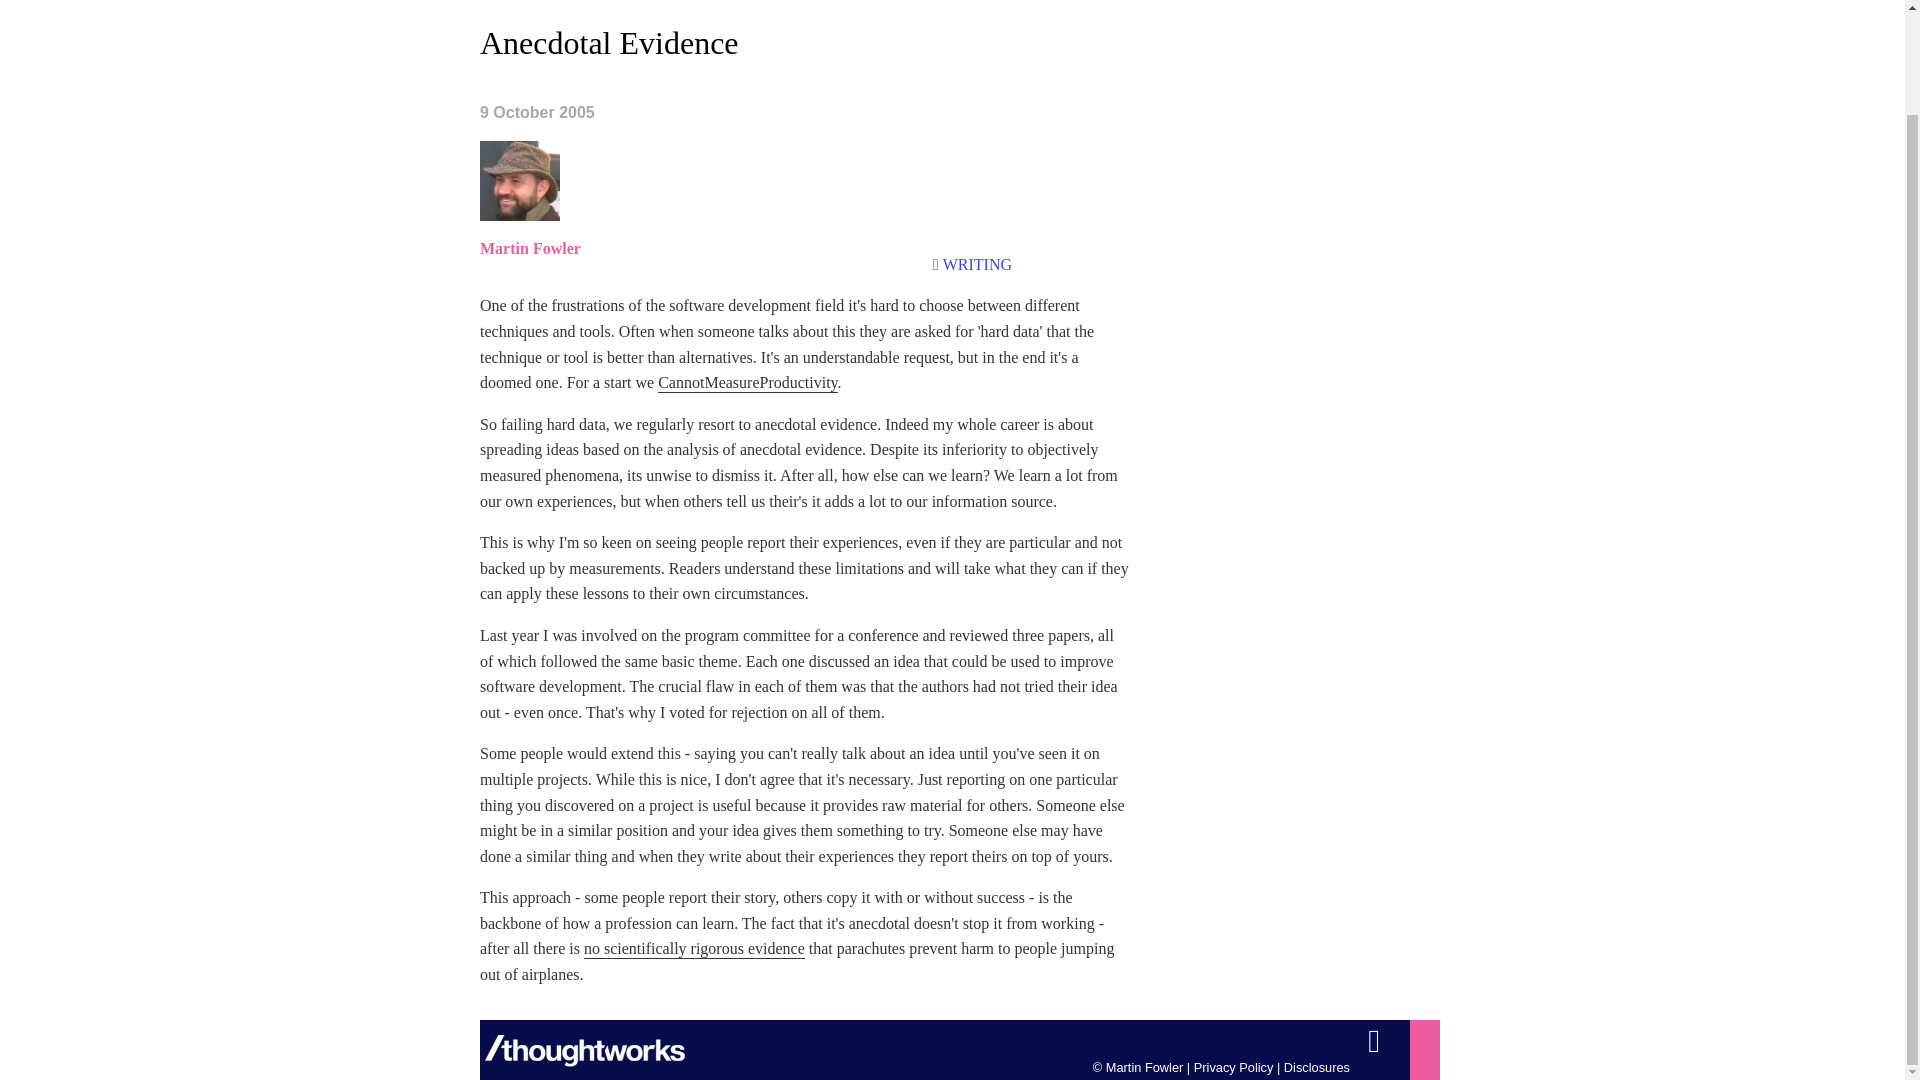 This screenshot has height=1080, width=1920. Describe the element at coordinates (530, 248) in the screenshot. I see `Martin Fowler` at that location.